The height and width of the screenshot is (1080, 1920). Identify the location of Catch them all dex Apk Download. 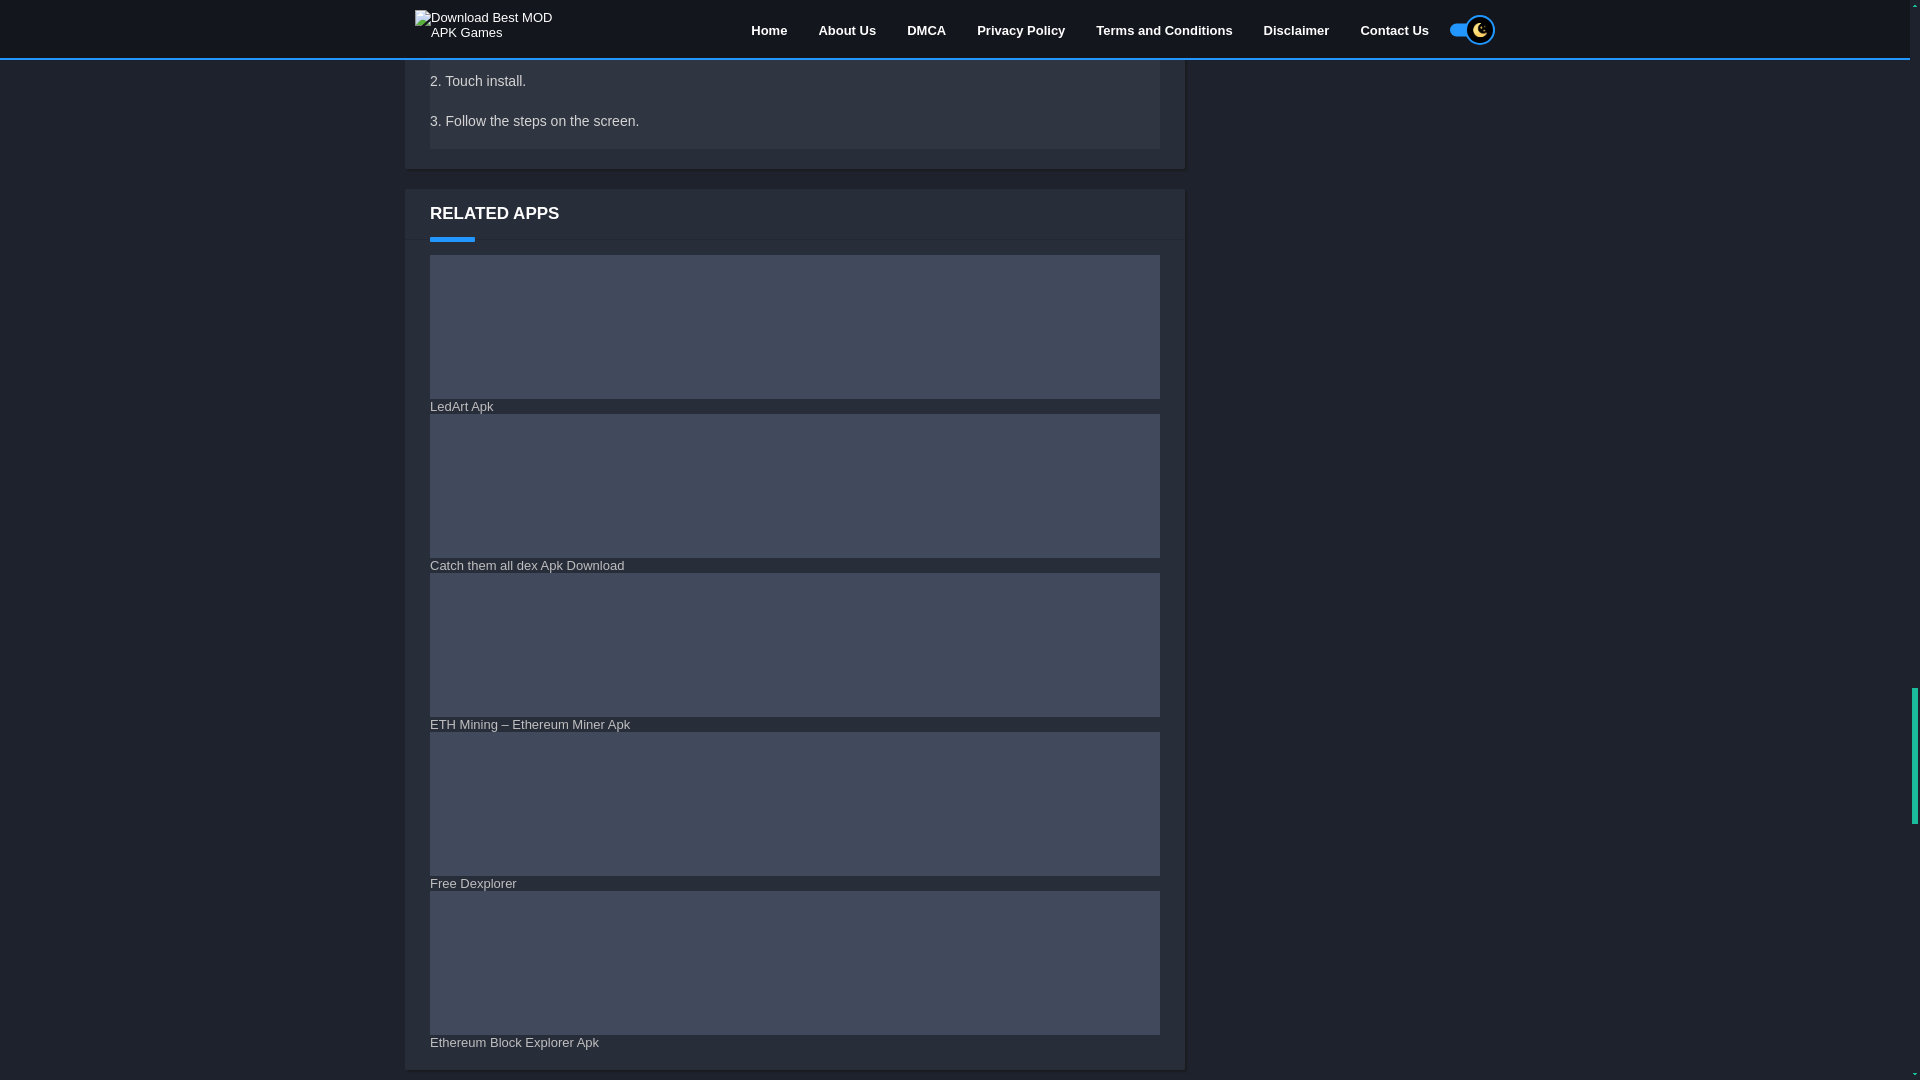
(794, 493).